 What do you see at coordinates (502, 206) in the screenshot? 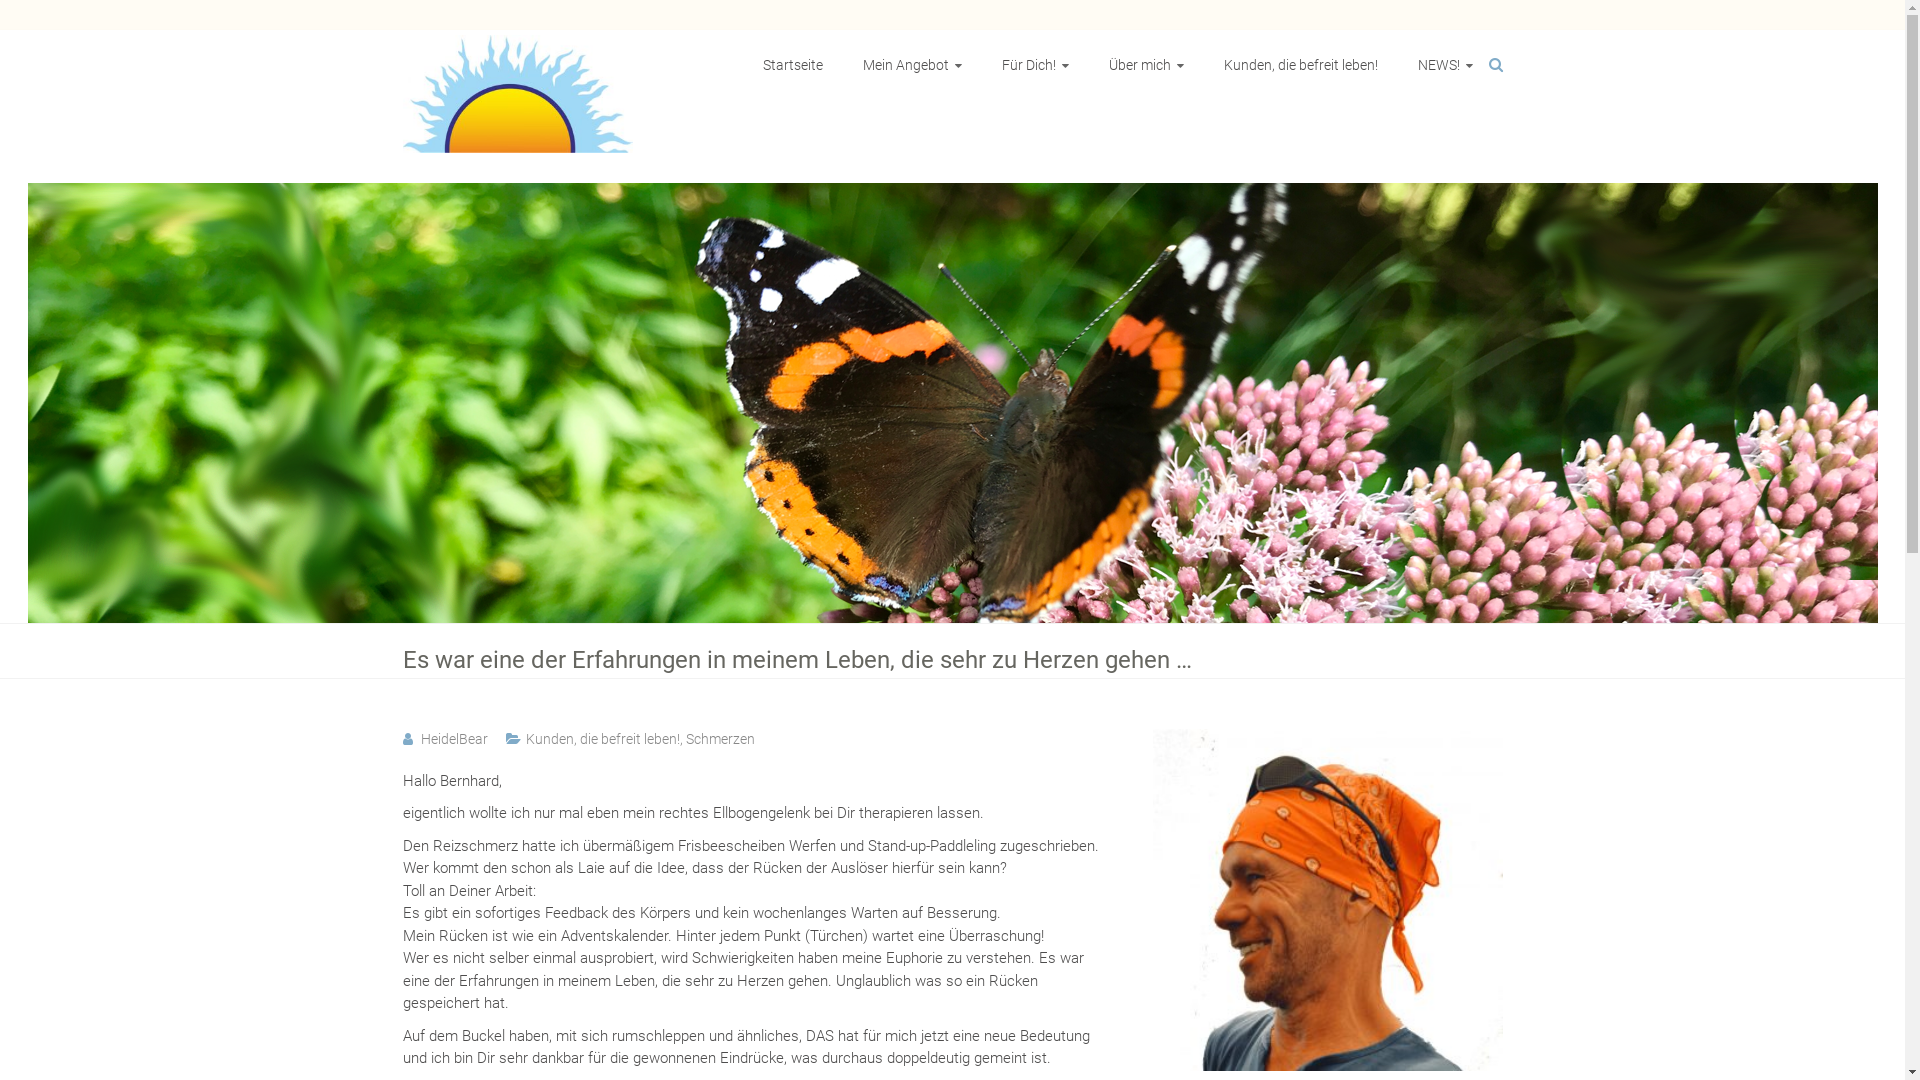
I see `Befreit leben!` at bounding box center [502, 206].